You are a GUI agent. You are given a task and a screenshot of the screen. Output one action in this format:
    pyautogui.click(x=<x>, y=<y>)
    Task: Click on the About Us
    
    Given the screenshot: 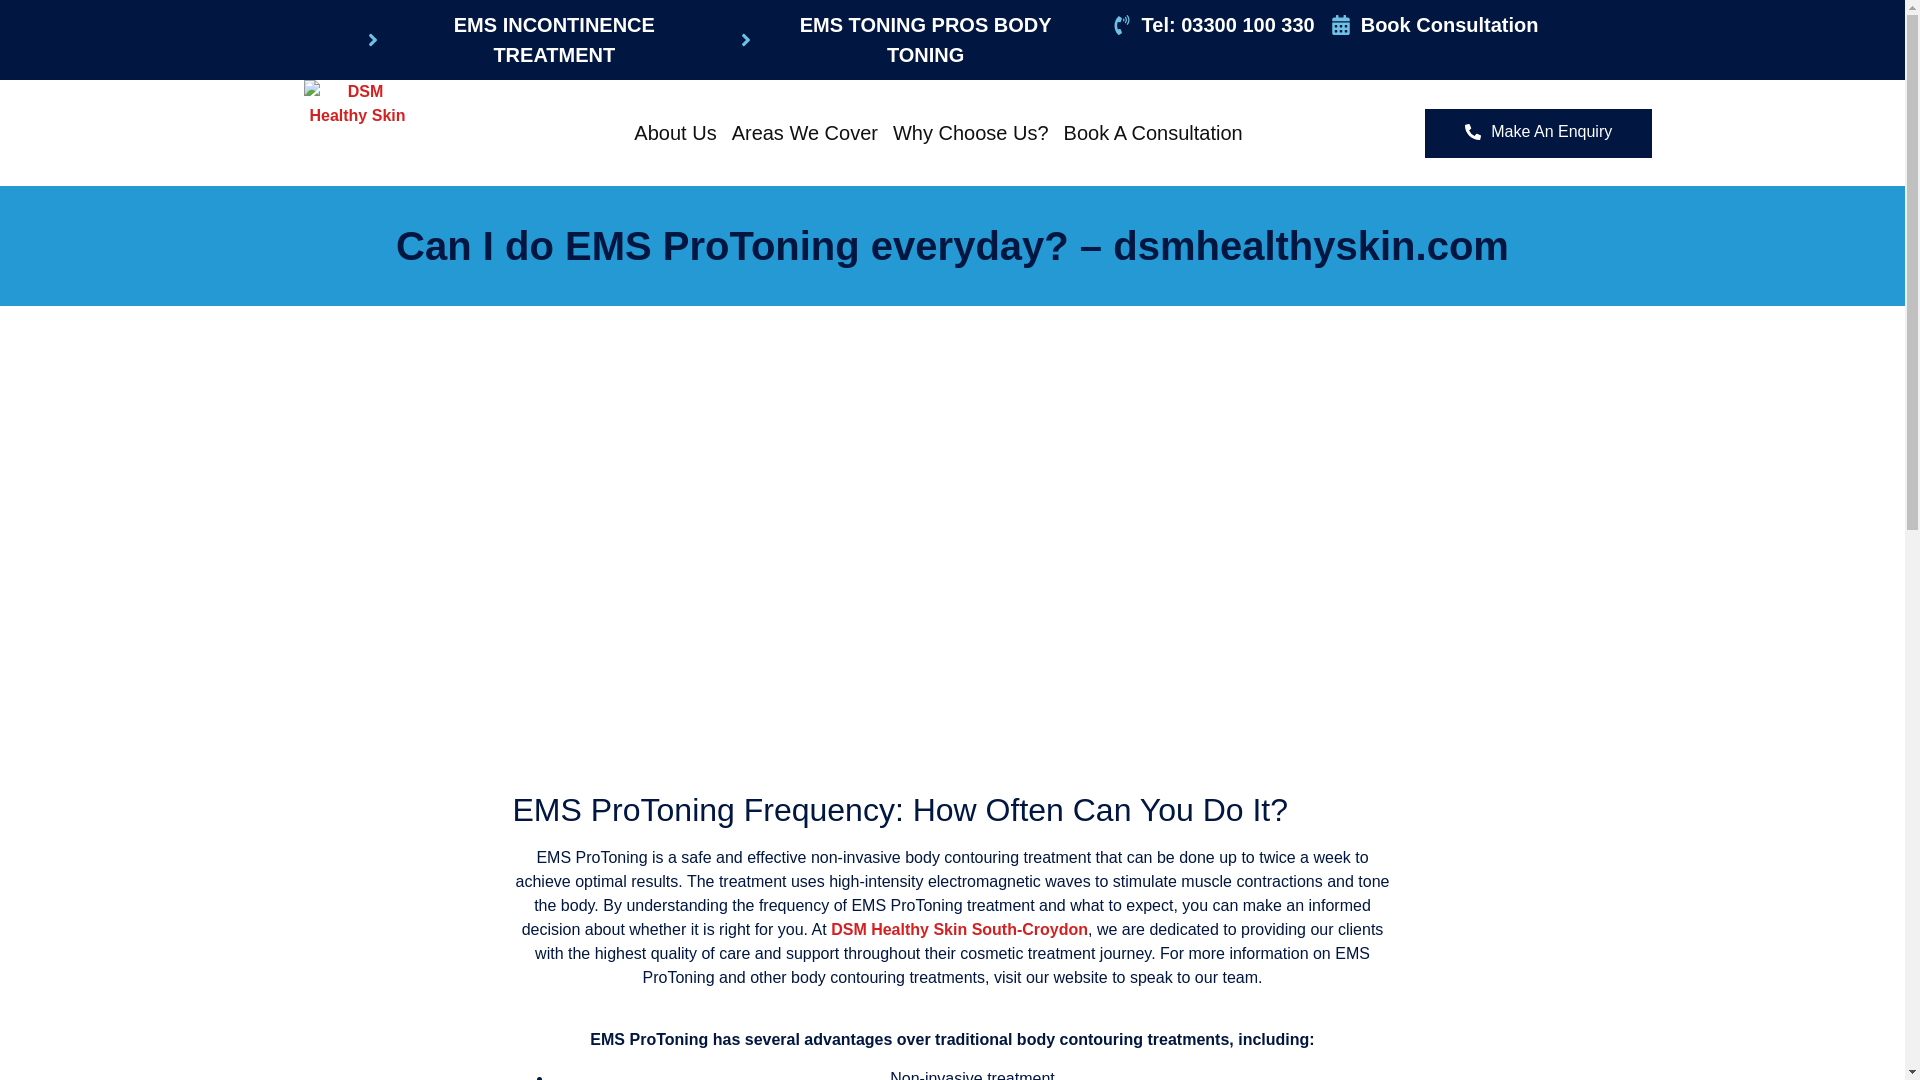 What is the action you would take?
    pyautogui.click(x=675, y=132)
    